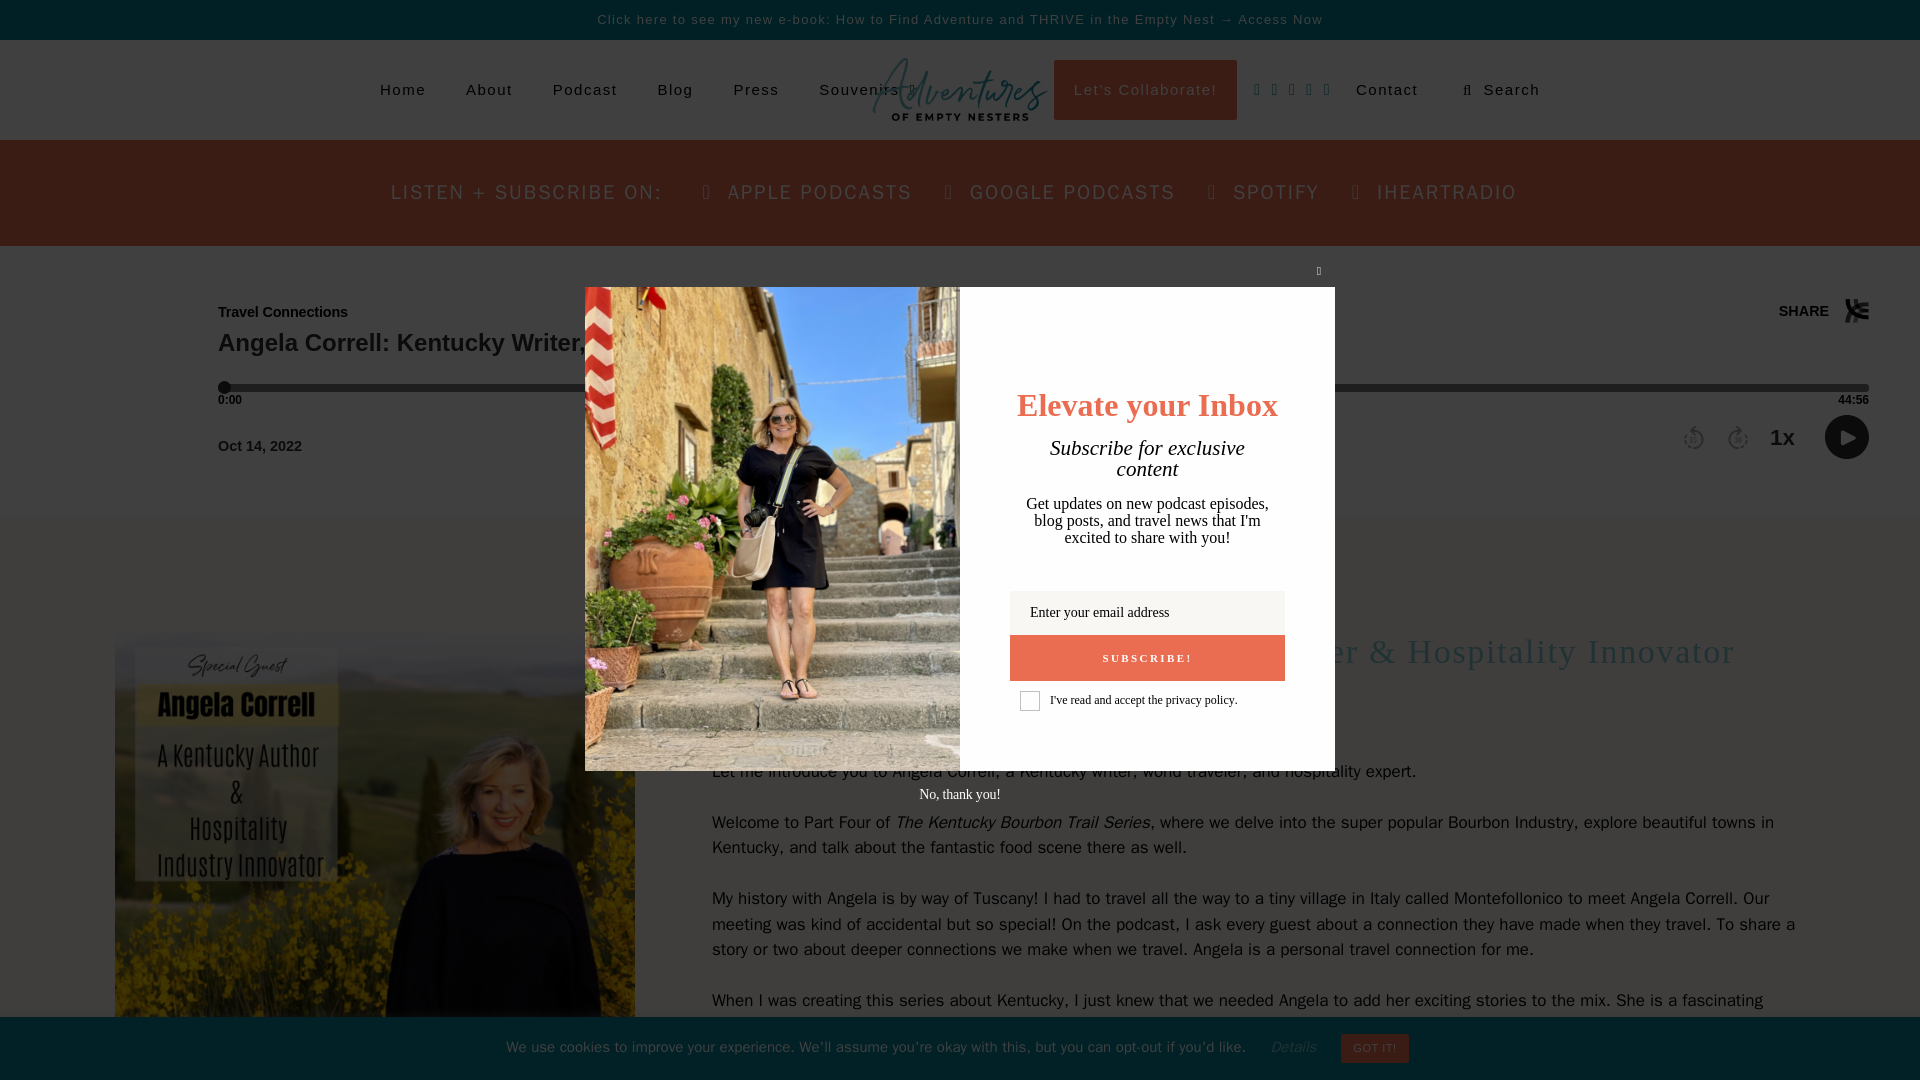 The image size is (1920, 1080). I want to click on Podcast, so click(585, 90).